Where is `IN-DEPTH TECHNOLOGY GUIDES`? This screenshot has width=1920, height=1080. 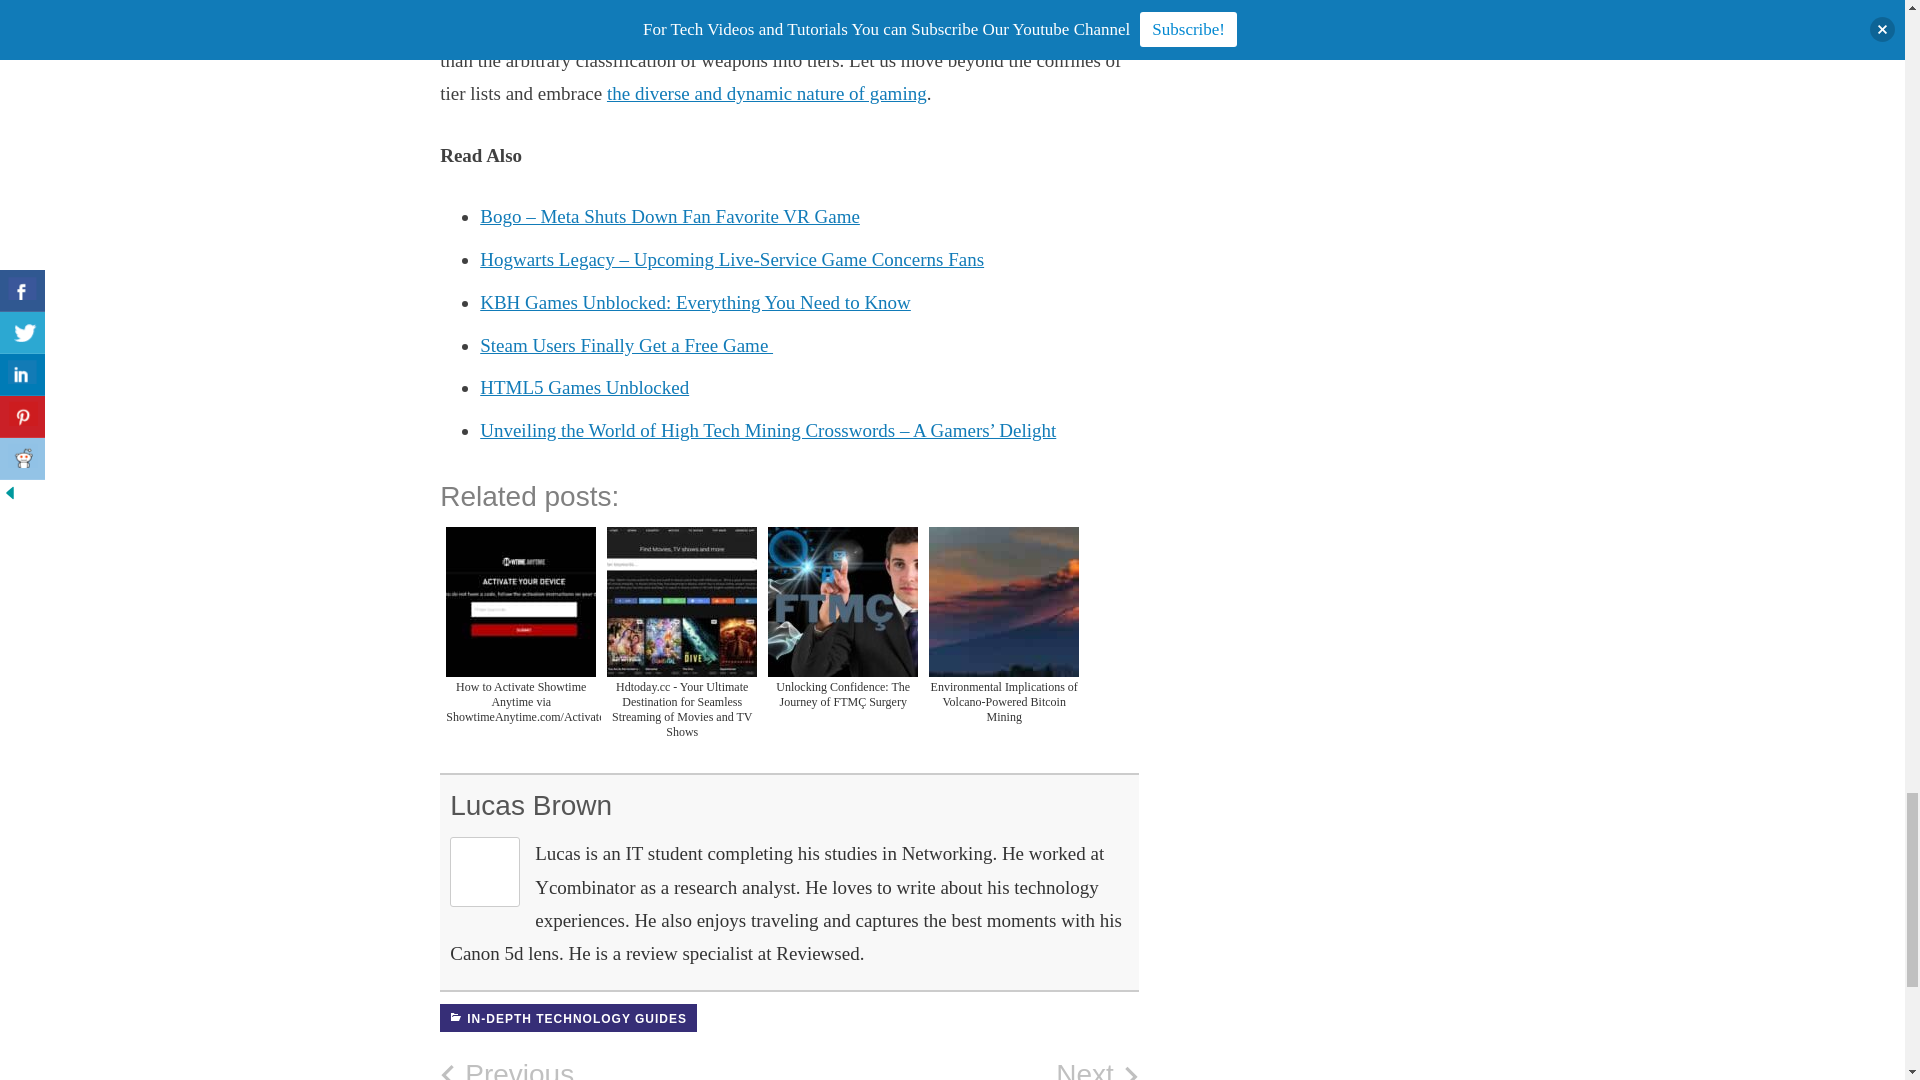
IN-DEPTH TECHNOLOGY GUIDES is located at coordinates (766, 93).